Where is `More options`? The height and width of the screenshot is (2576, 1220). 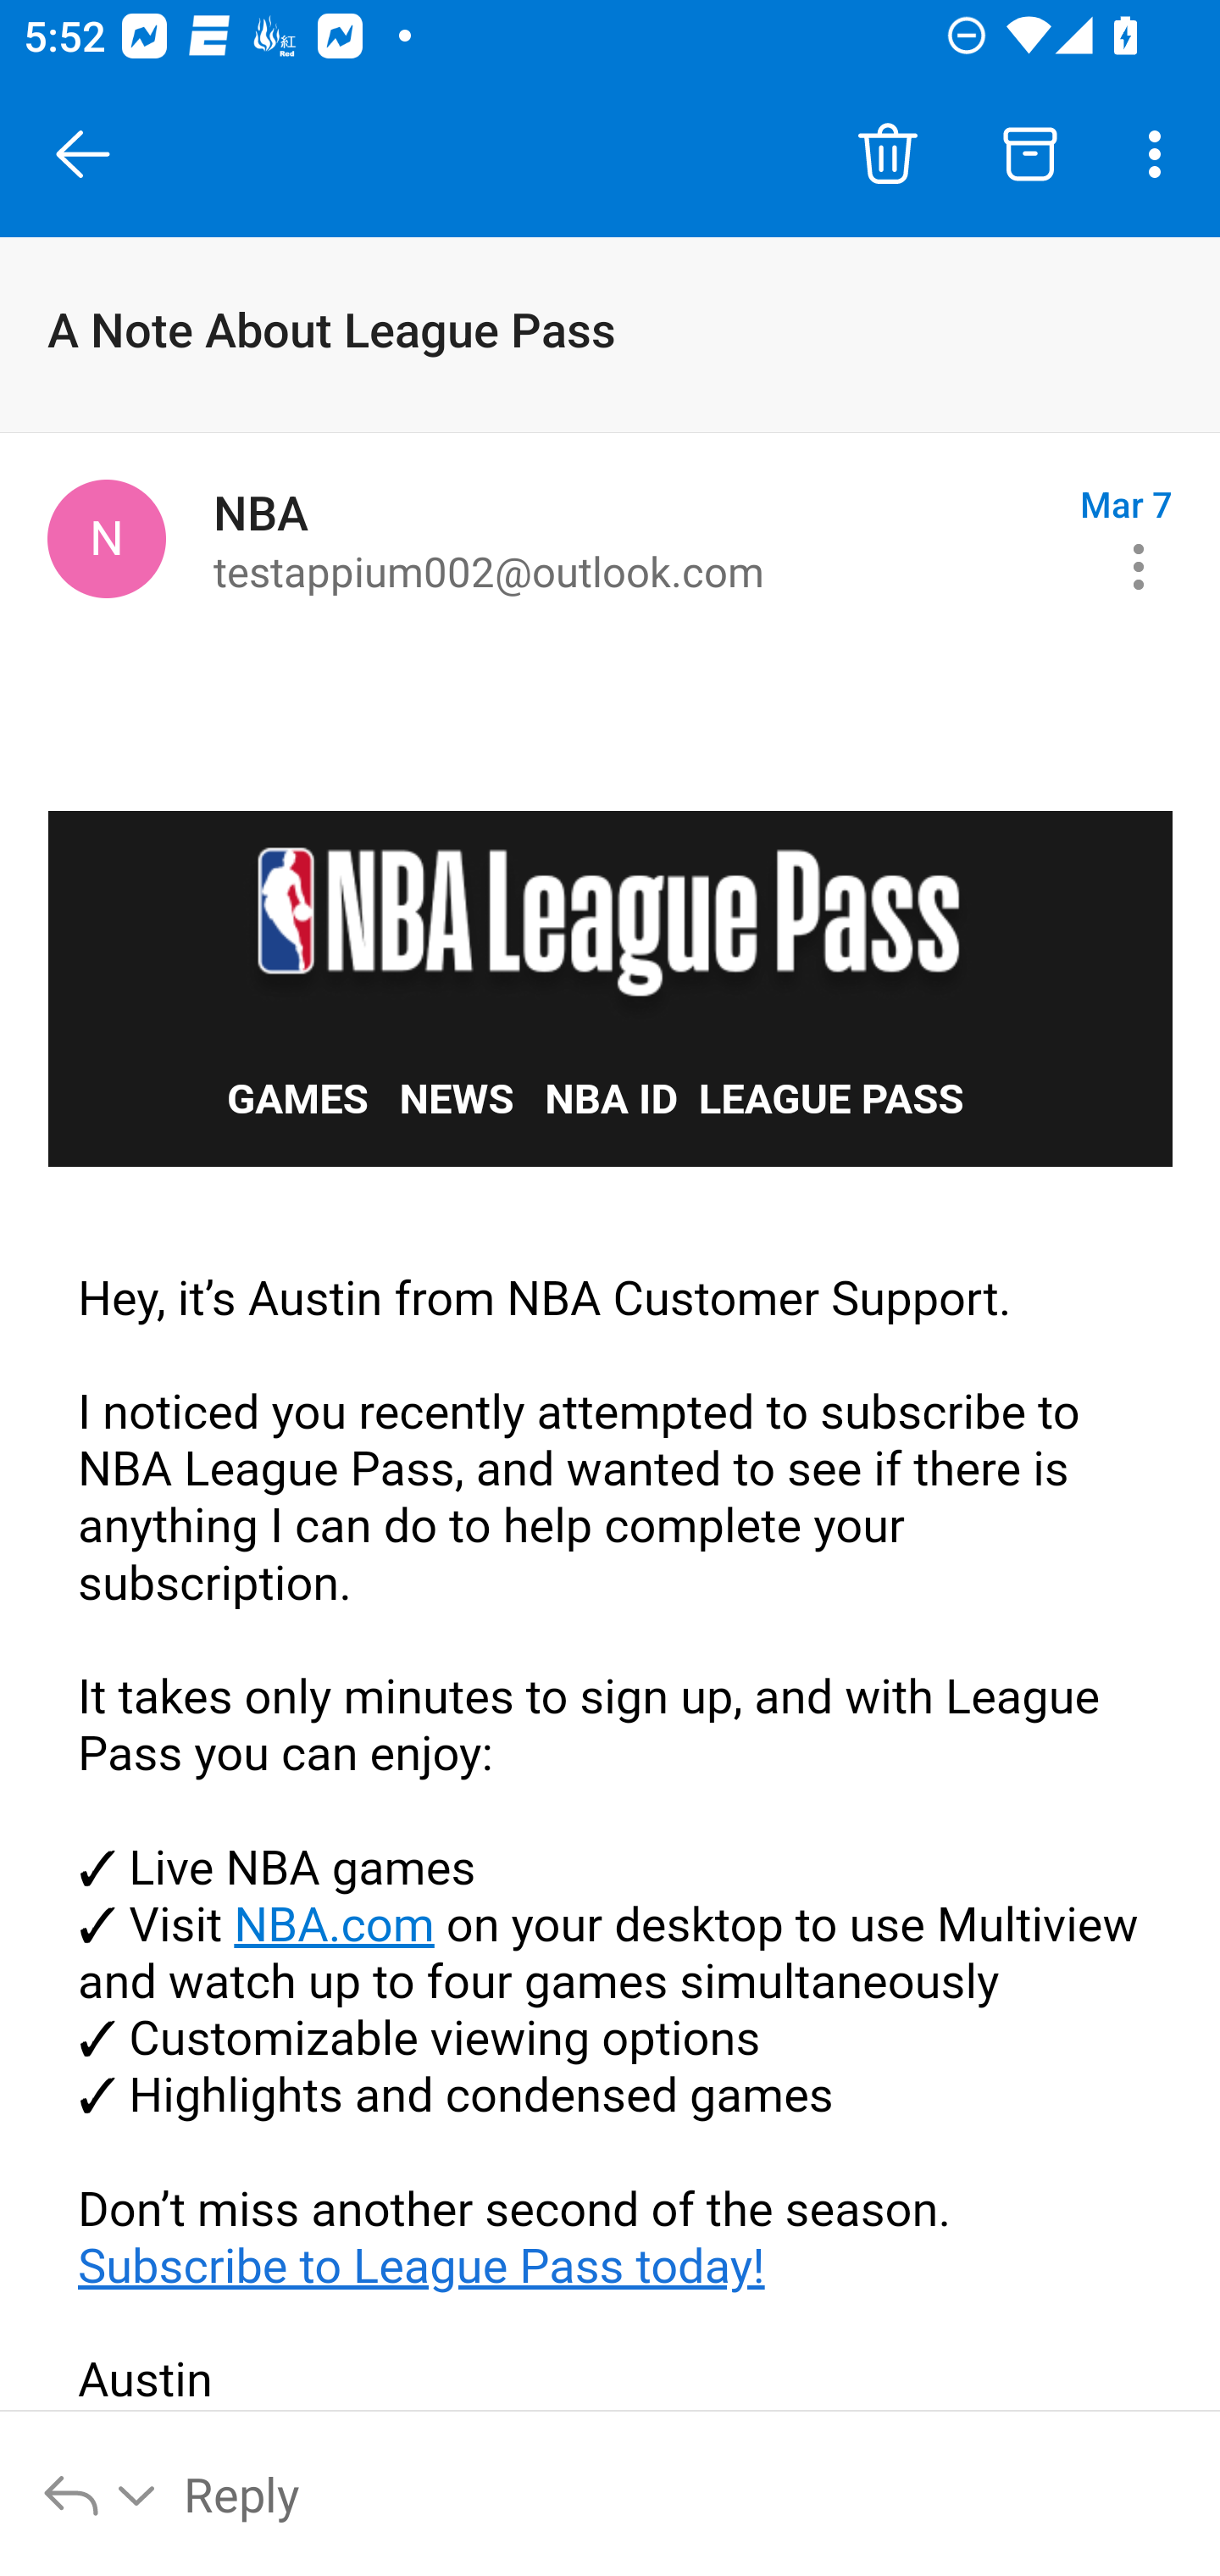
More options is located at coordinates (1161, 154).